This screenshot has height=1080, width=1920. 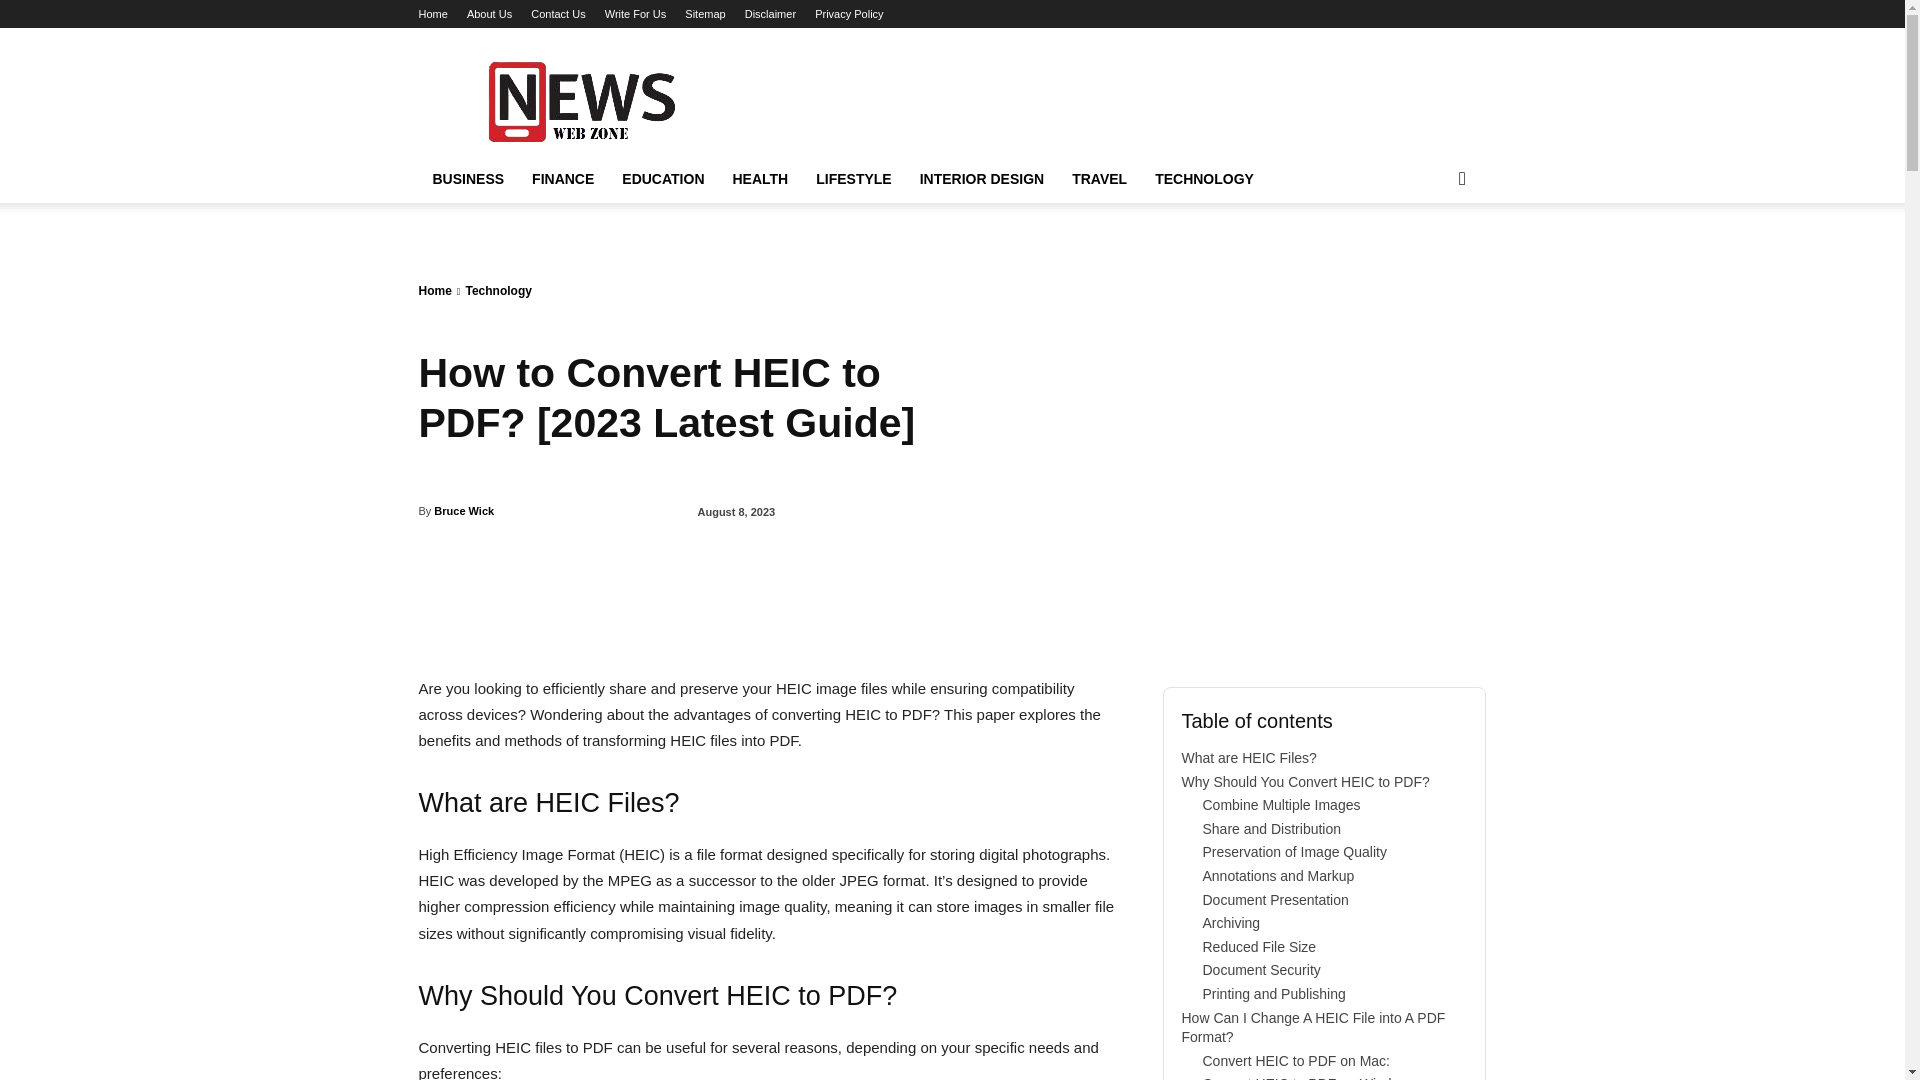 What do you see at coordinates (468, 179) in the screenshot?
I see `BUSINESS` at bounding box center [468, 179].